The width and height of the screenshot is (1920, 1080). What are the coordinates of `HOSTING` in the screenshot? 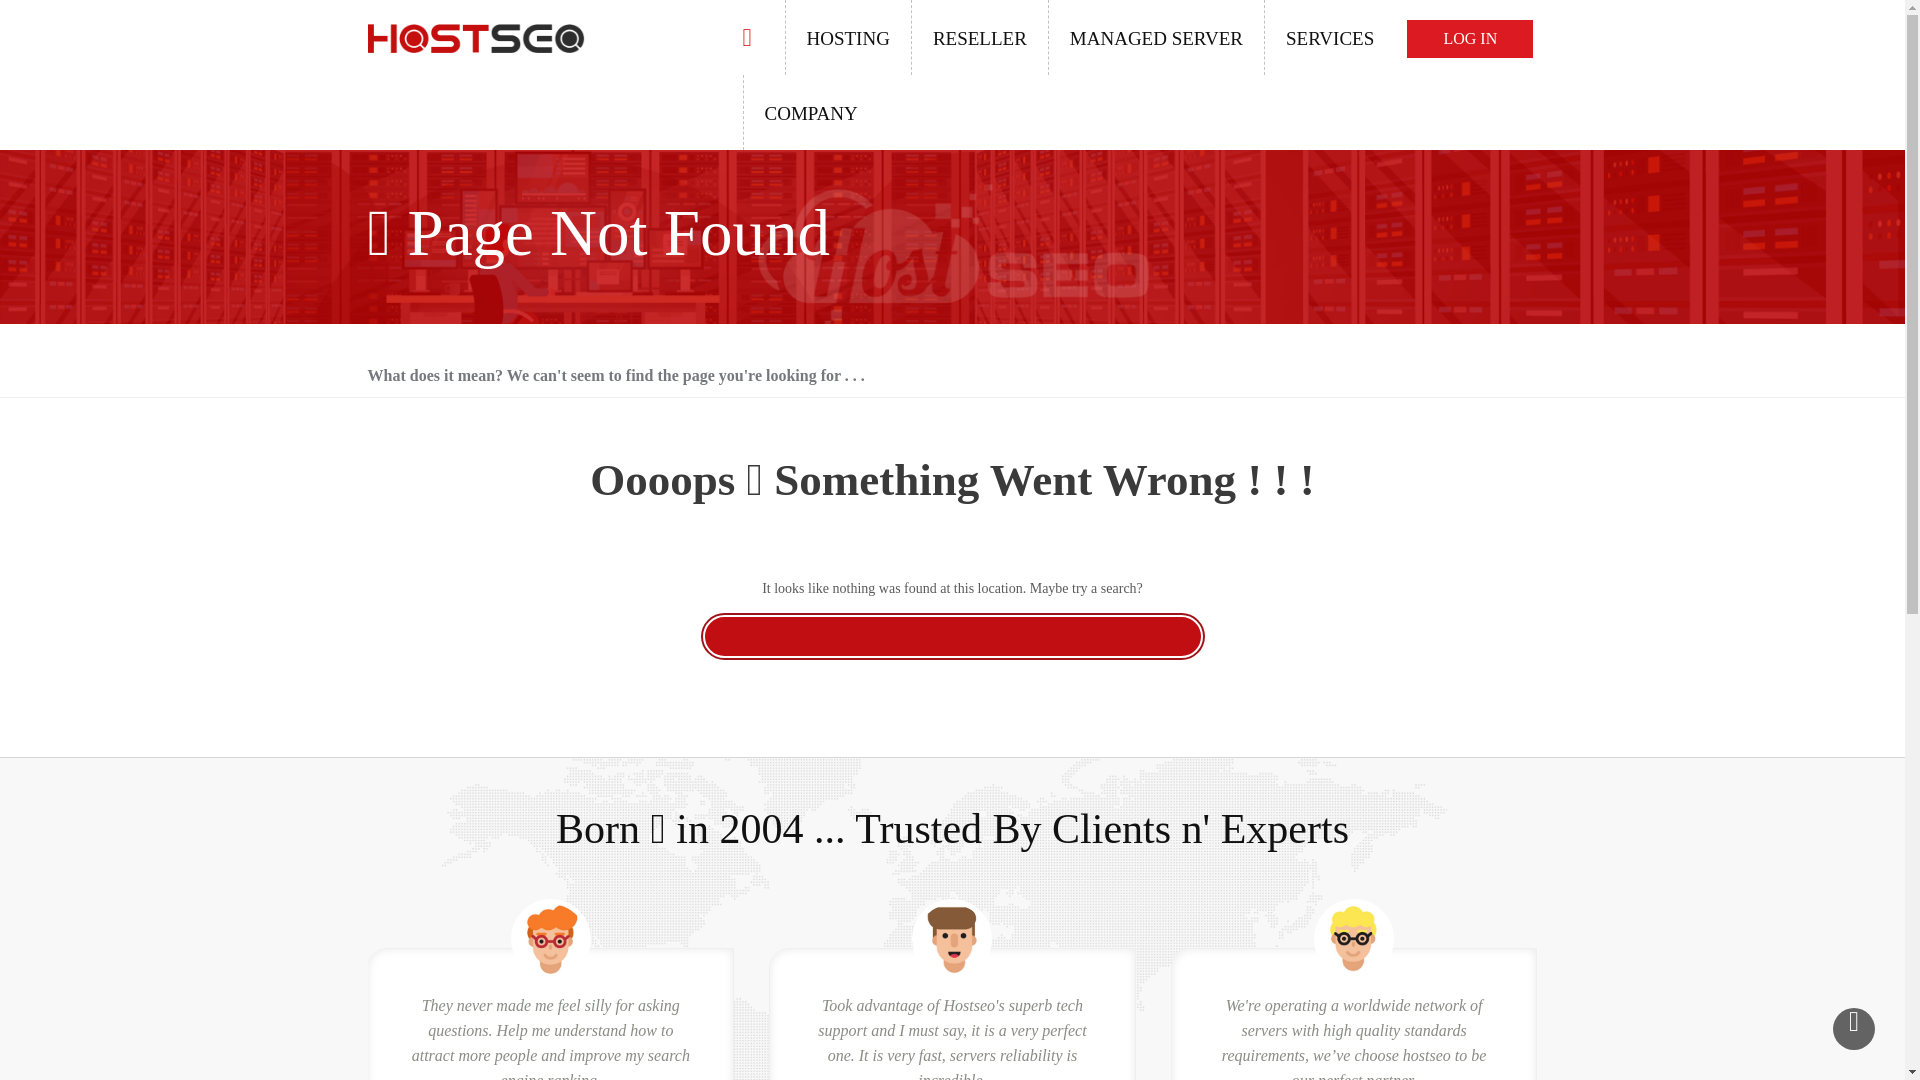 It's located at (846, 37).